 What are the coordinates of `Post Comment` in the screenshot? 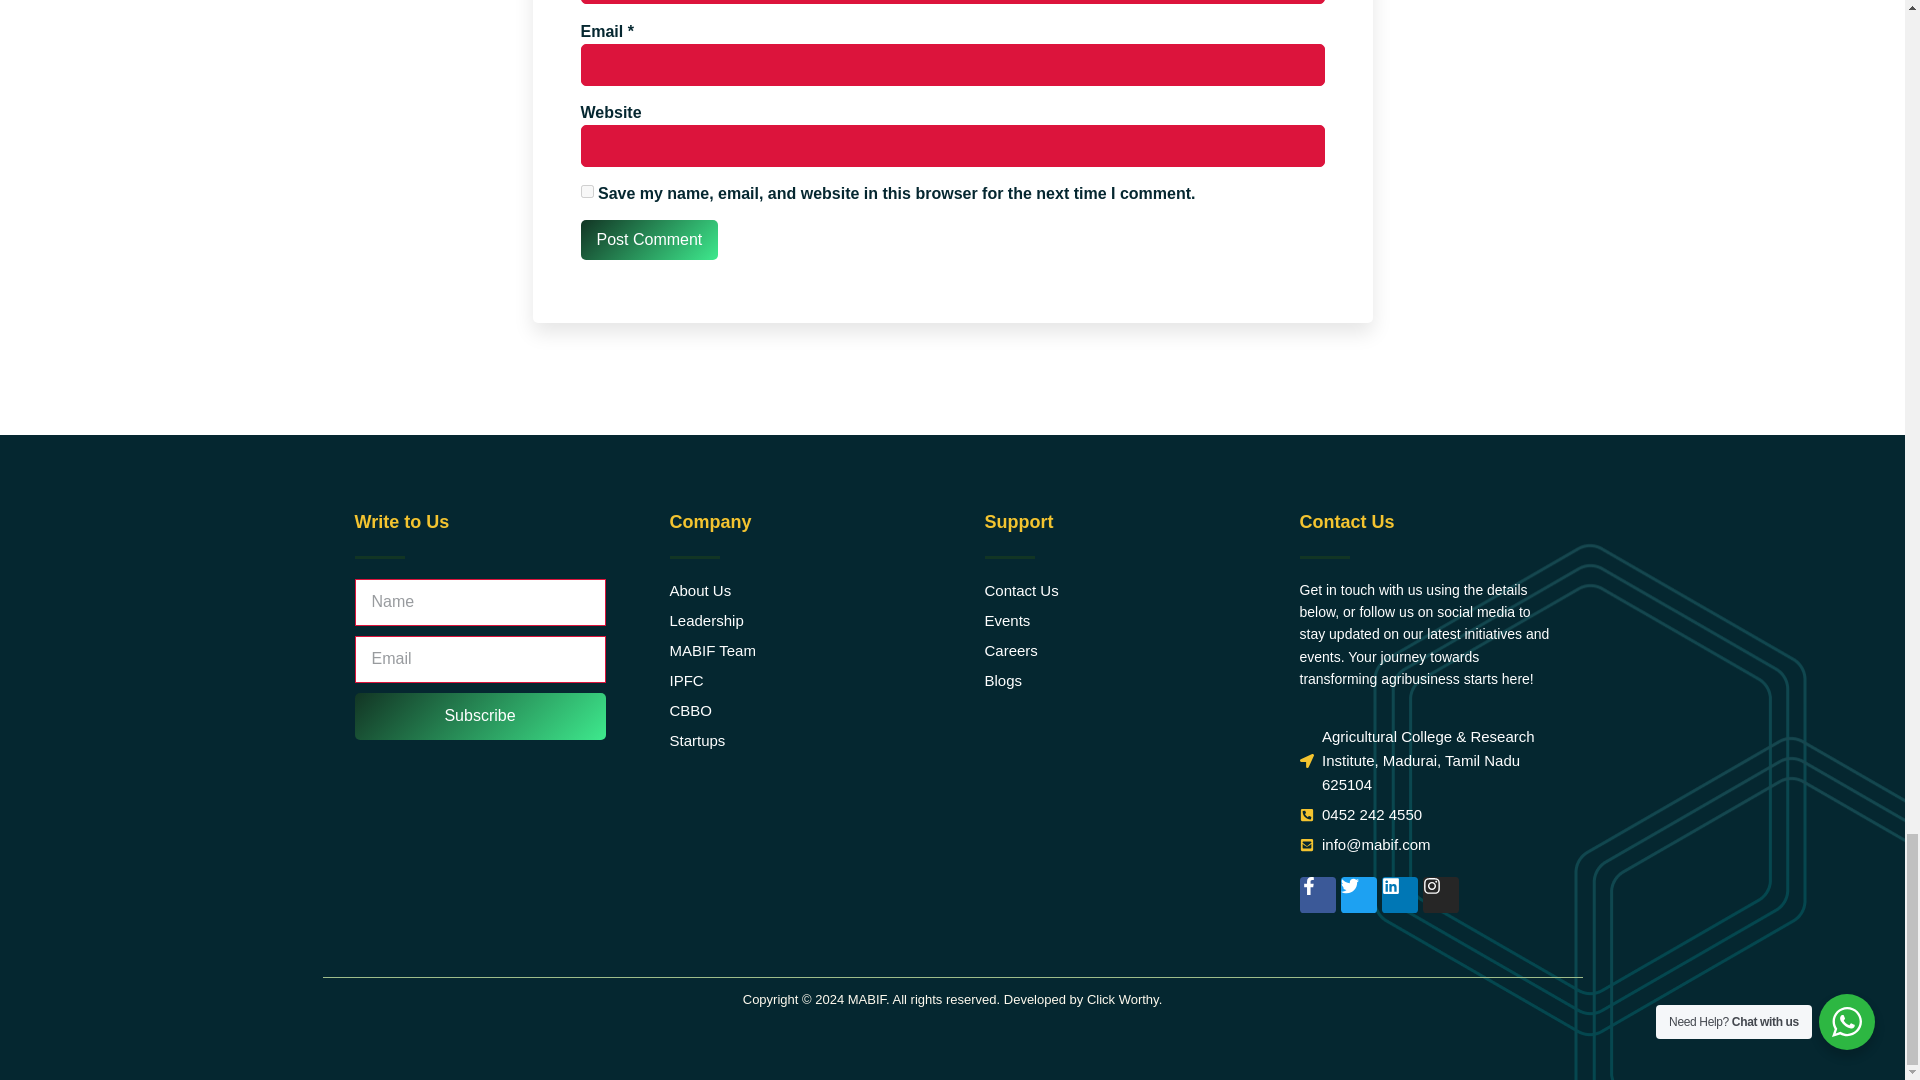 It's located at (648, 240).